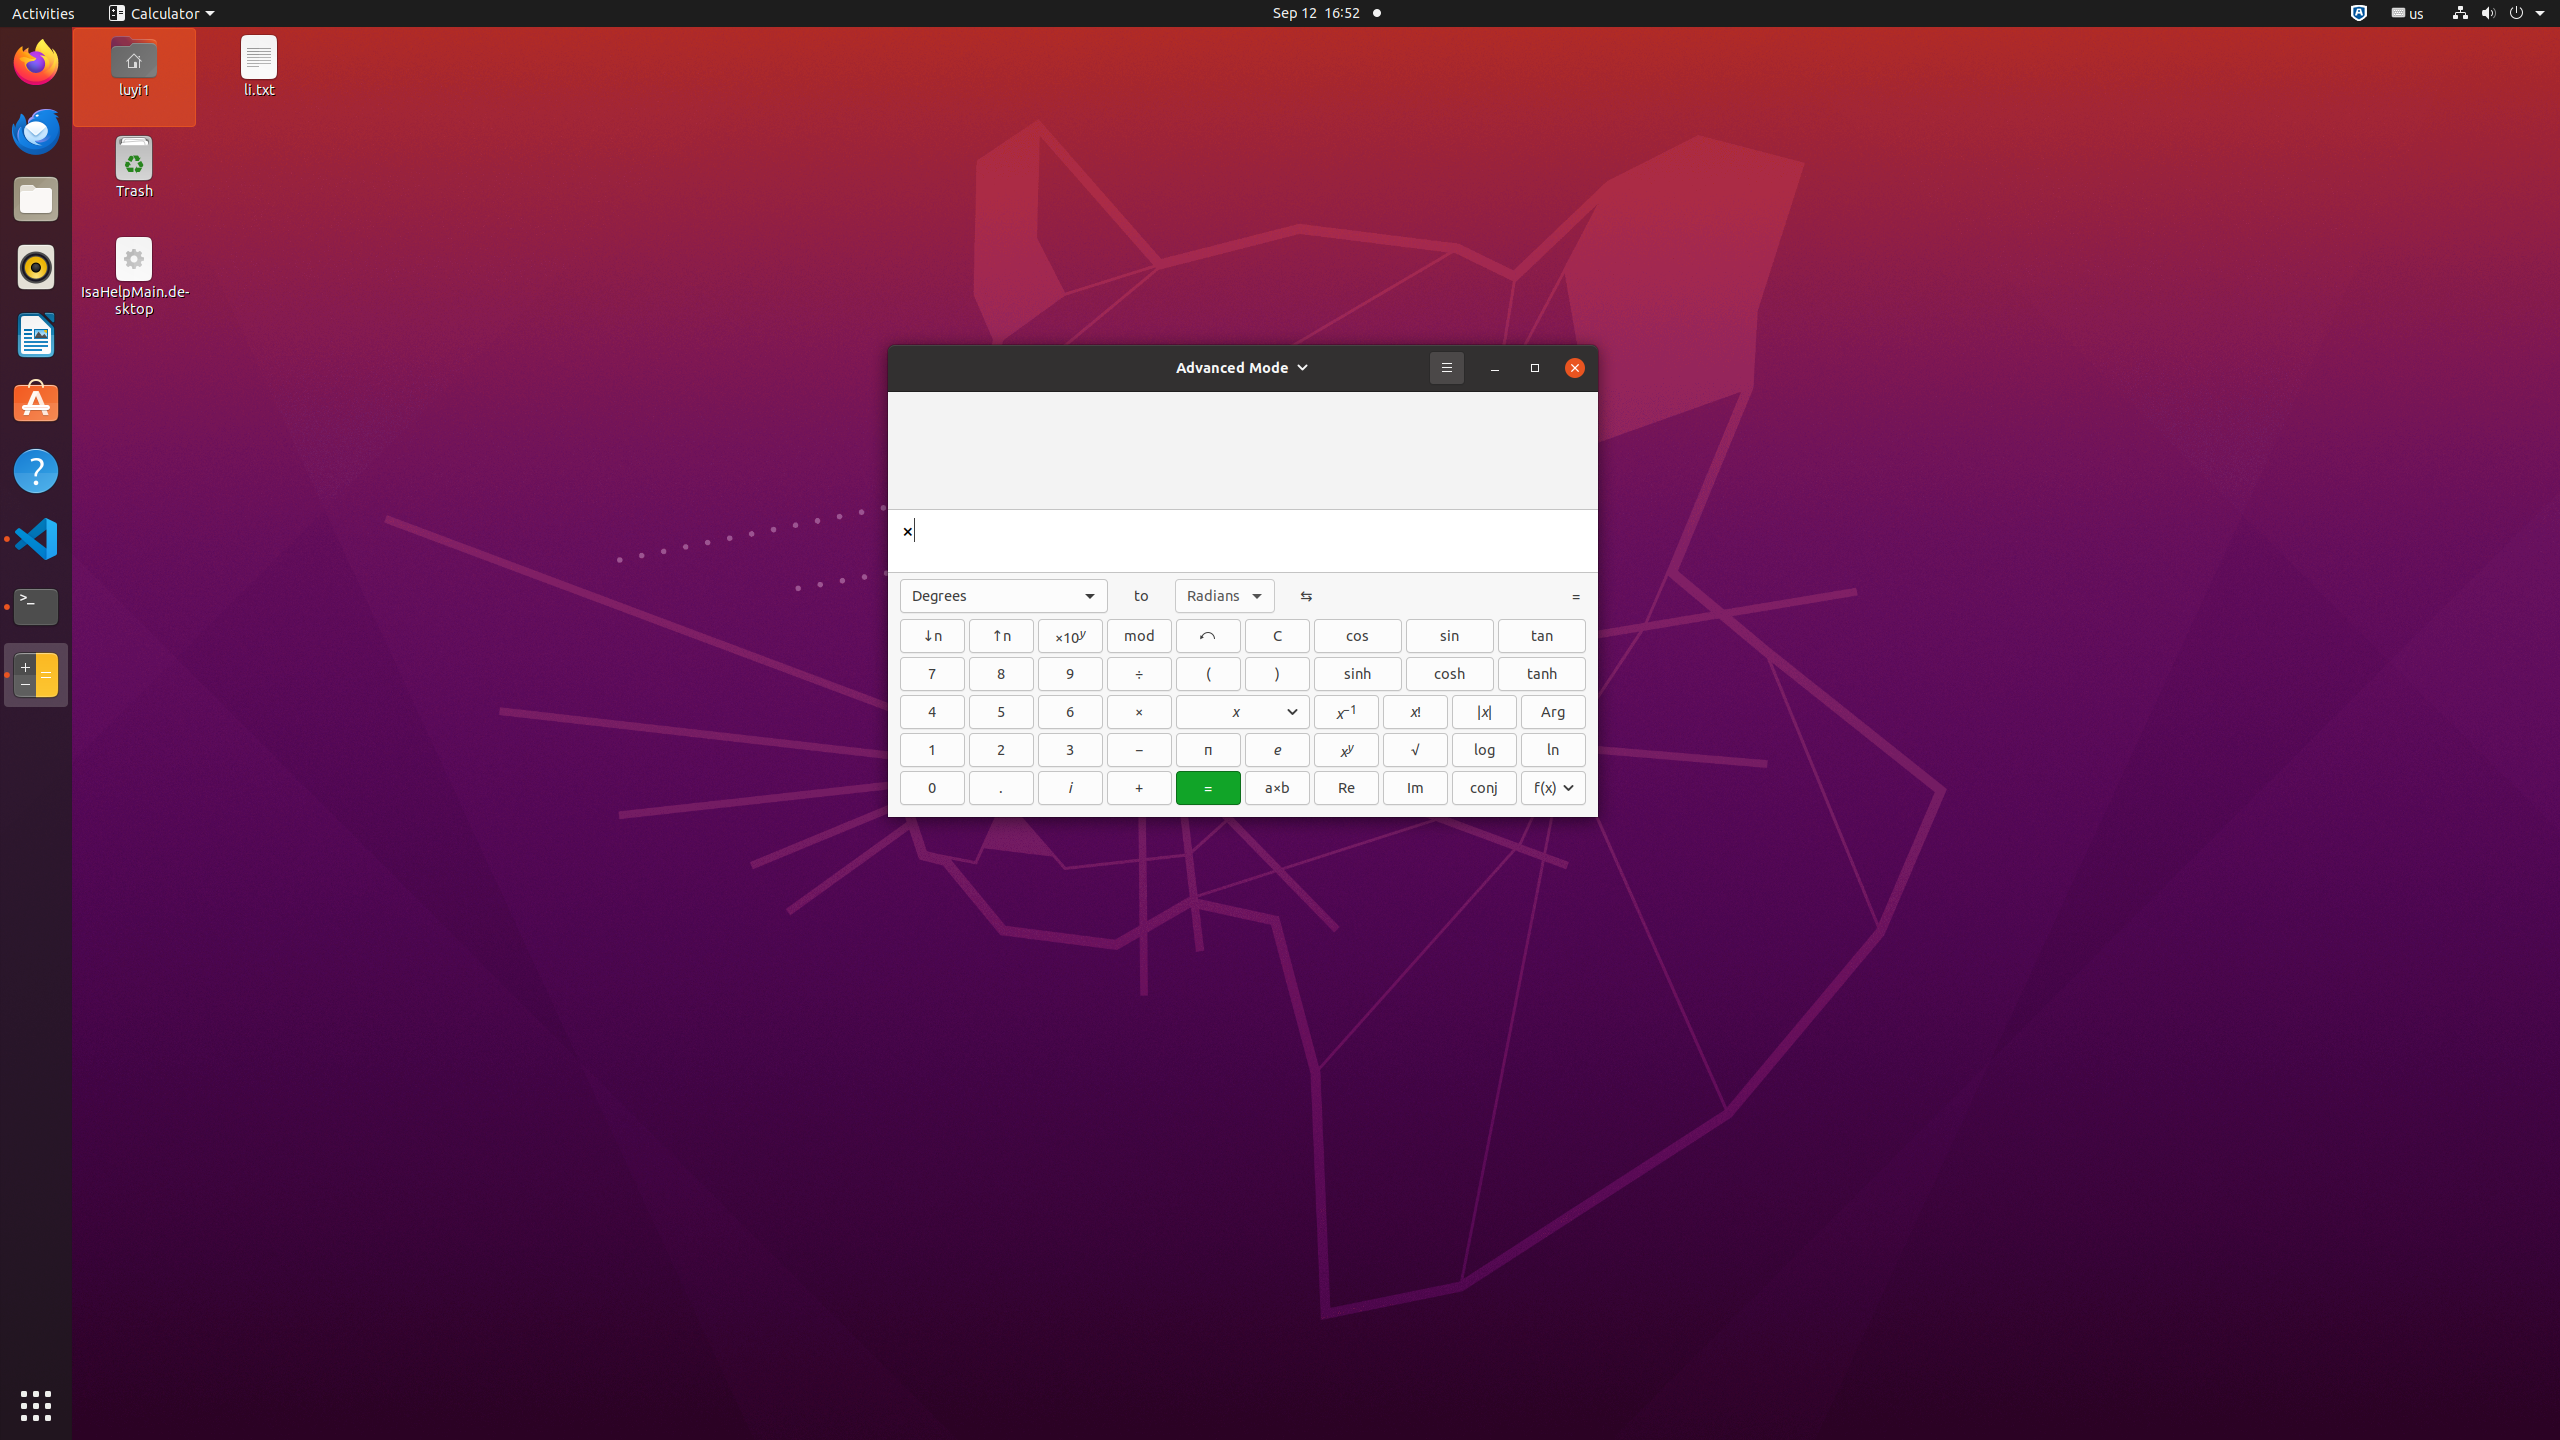  Describe the element at coordinates (1416, 712) in the screenshot. I see `Factorial` at that location.